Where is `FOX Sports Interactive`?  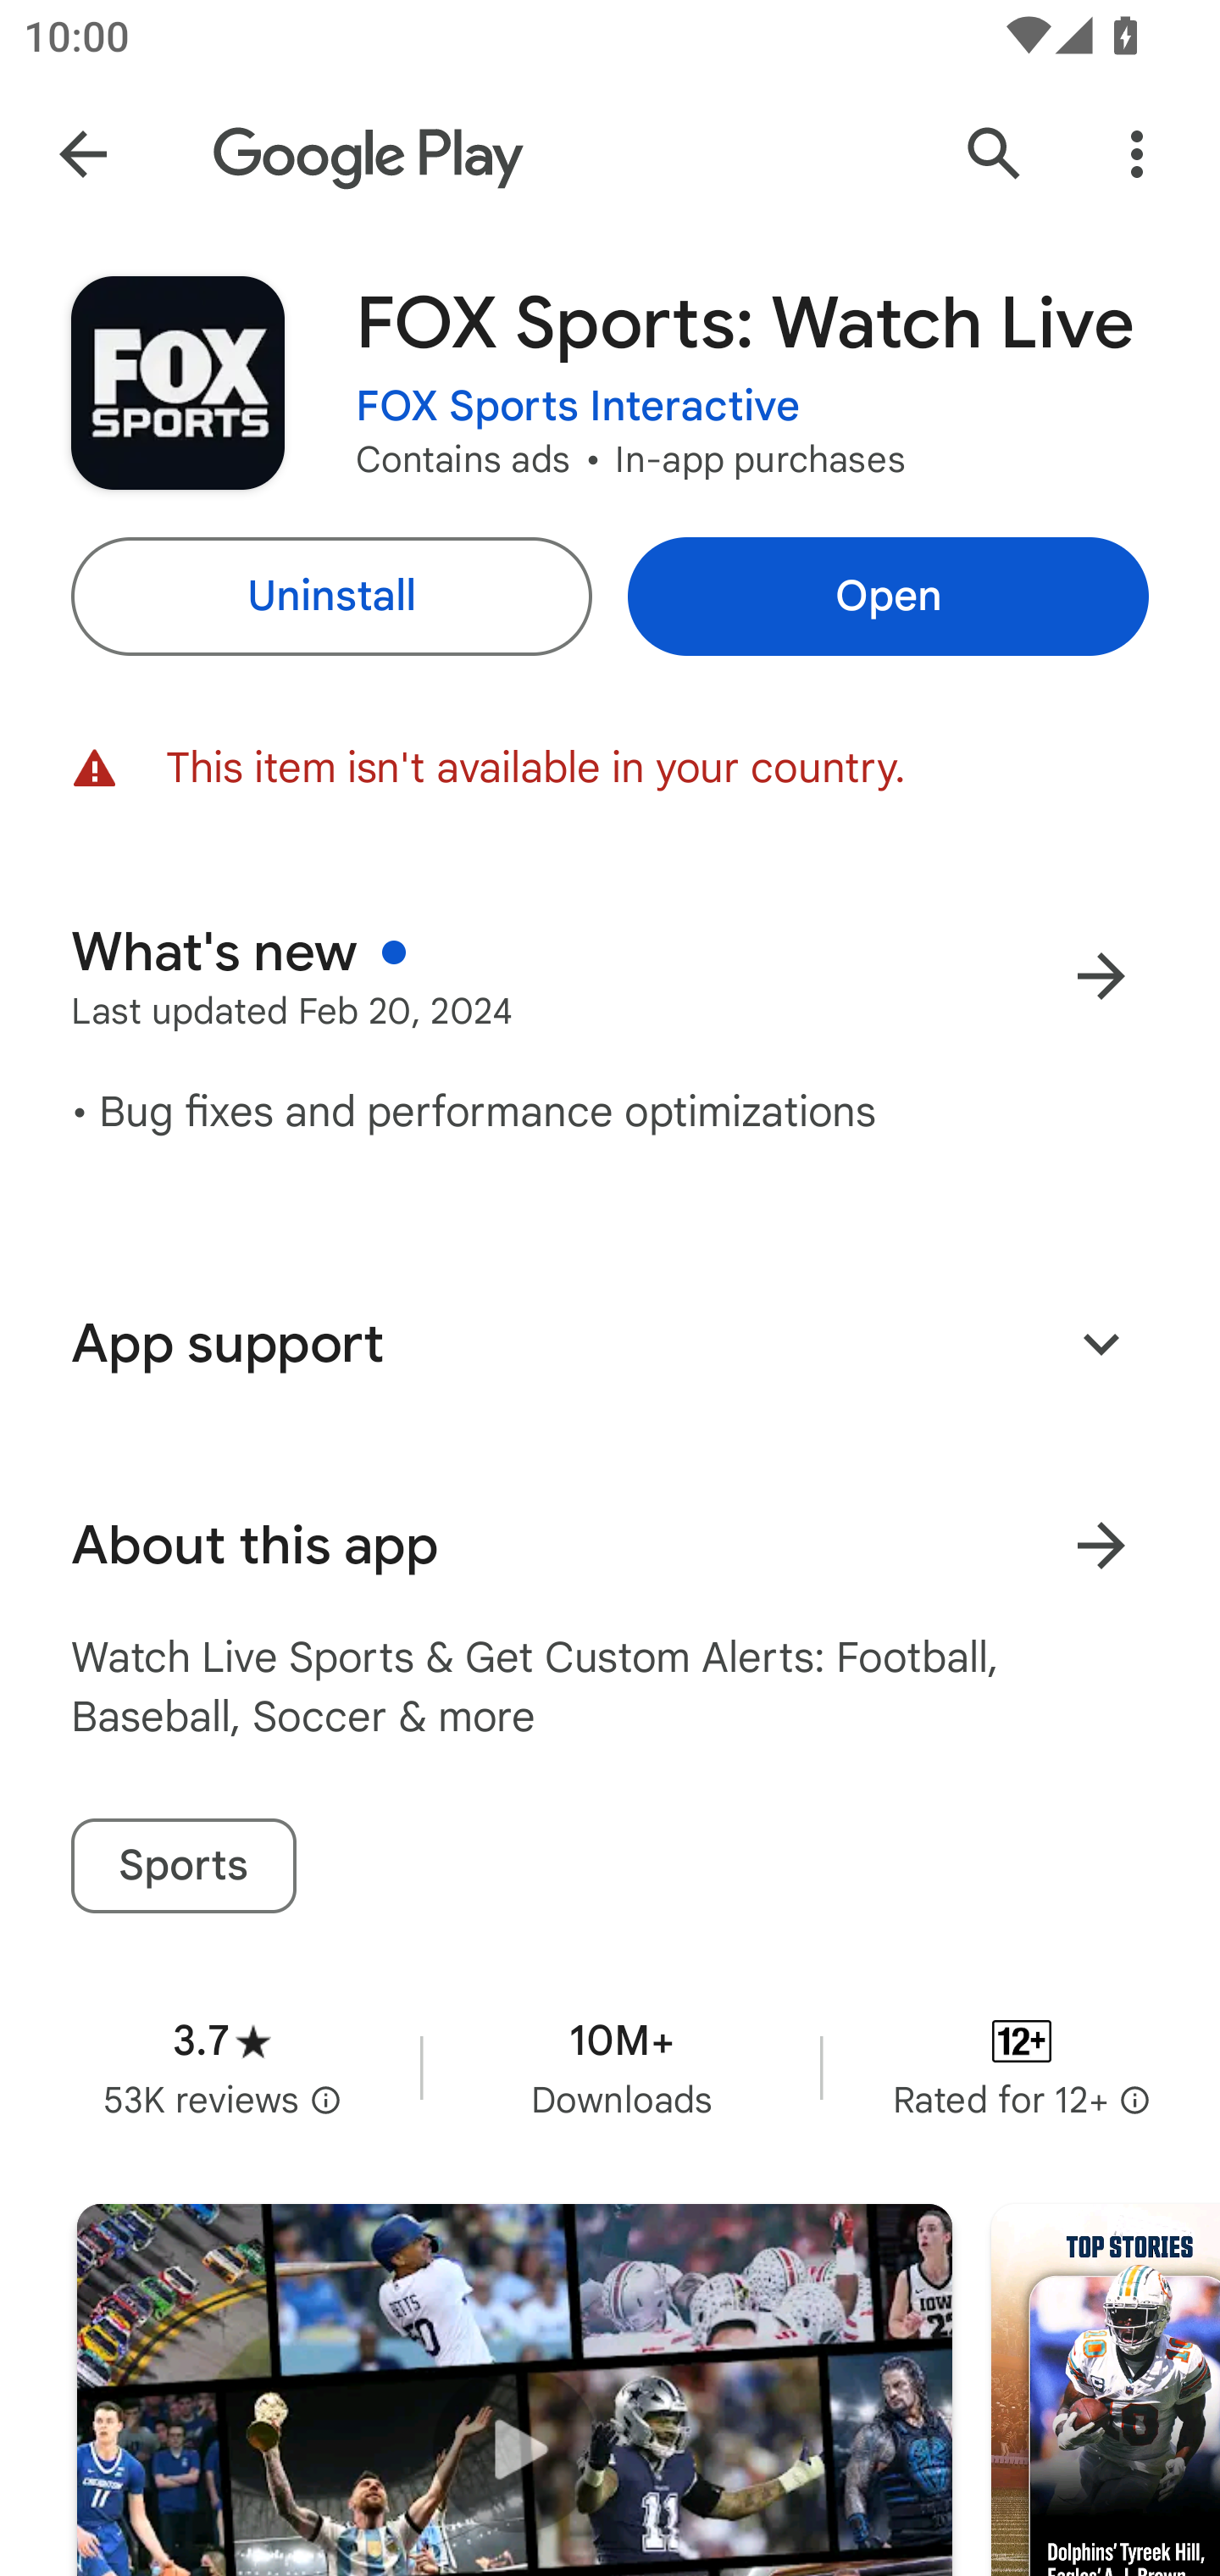
FOX Sports Interactive is located at coordinates (578, 407).